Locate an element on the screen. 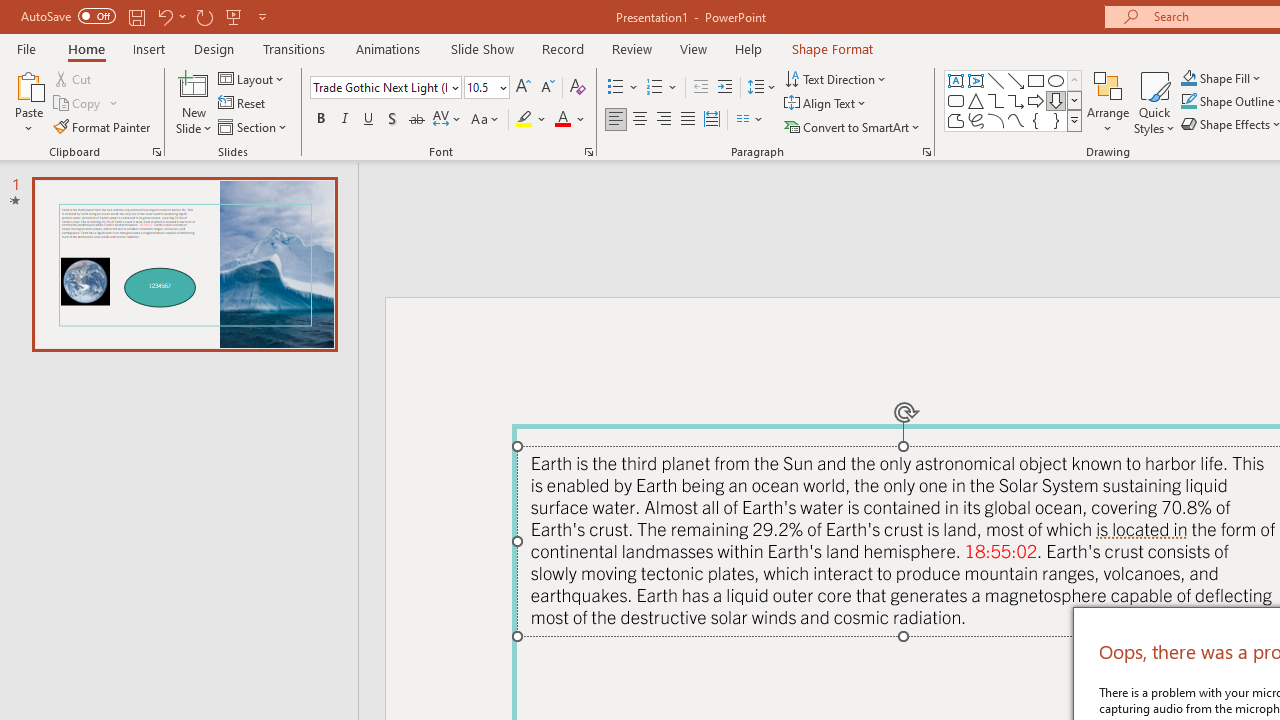 The width and height of the screenshot is (1280, 720). Justify is located at coordinates (688, 120).